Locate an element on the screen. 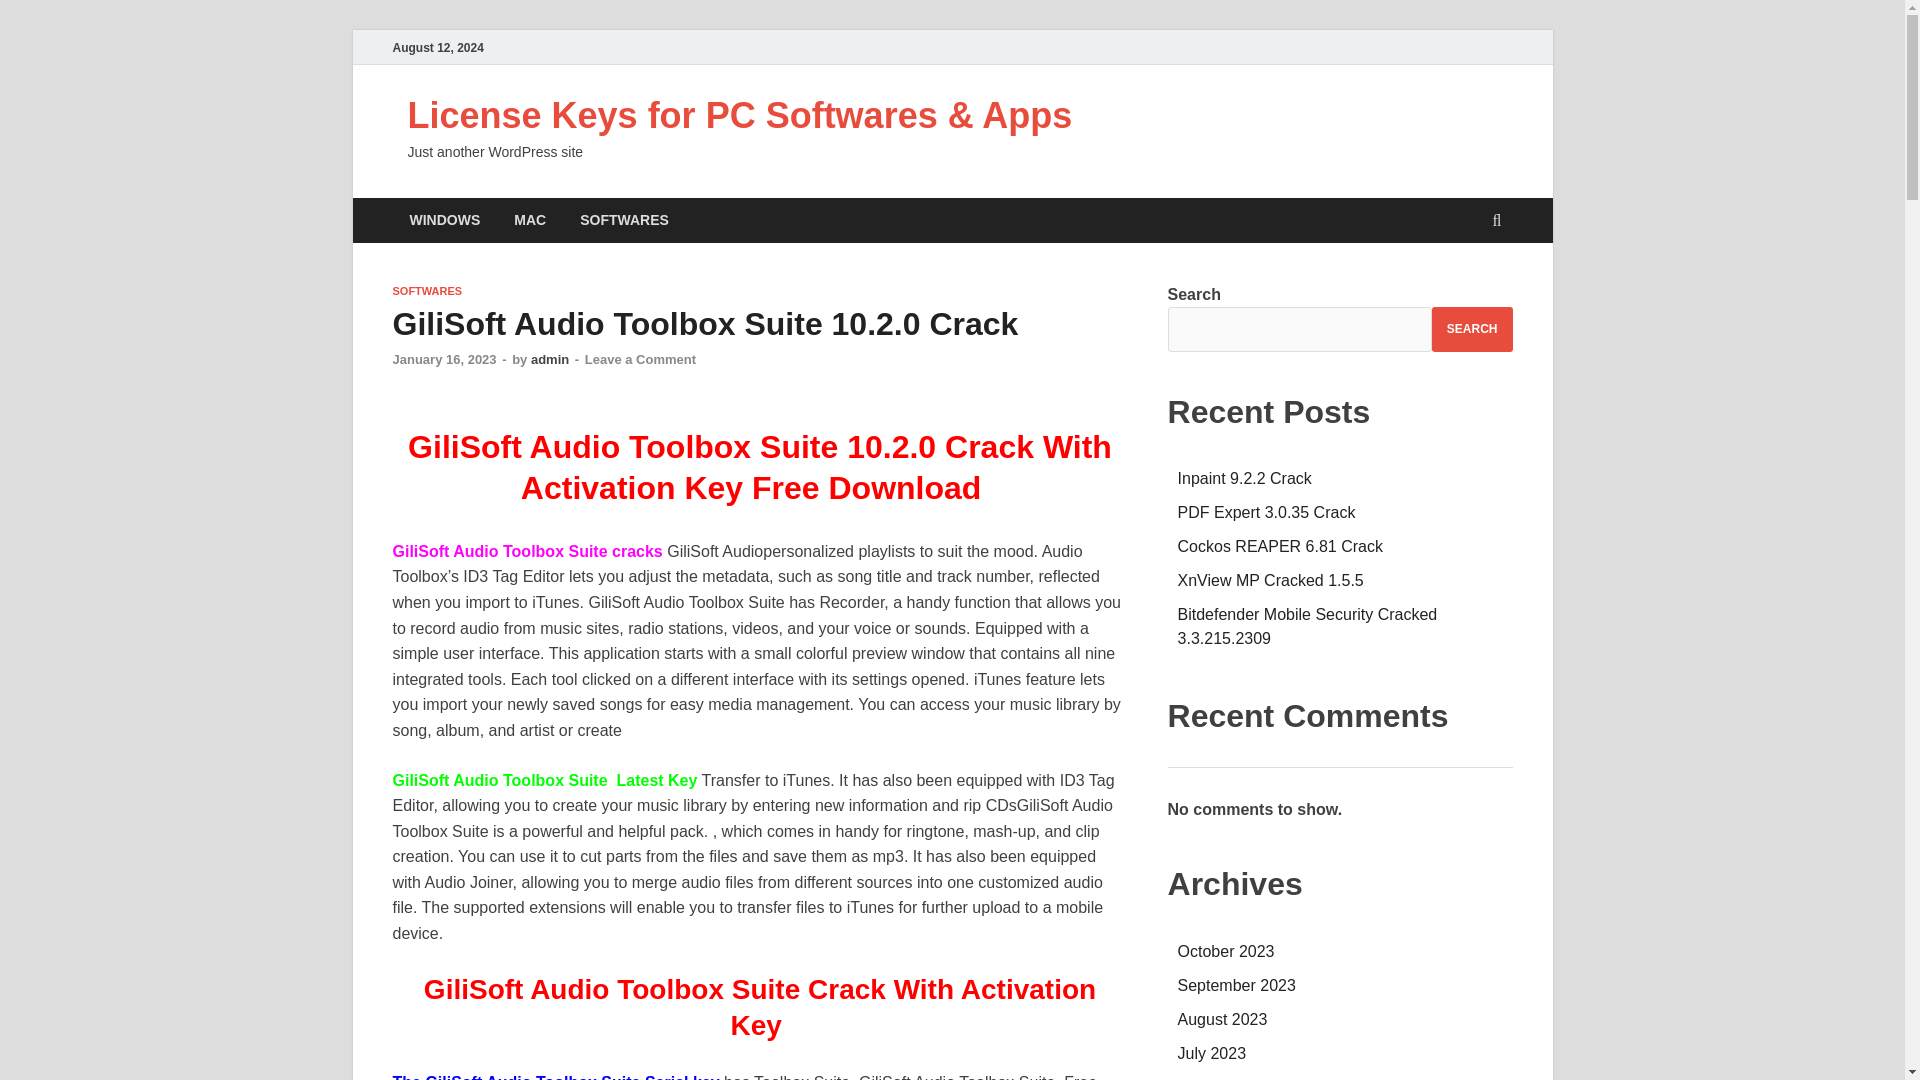 This screenshot has width=1920, height=1080. January 16, 2023 is located at coordinates (443, 360).